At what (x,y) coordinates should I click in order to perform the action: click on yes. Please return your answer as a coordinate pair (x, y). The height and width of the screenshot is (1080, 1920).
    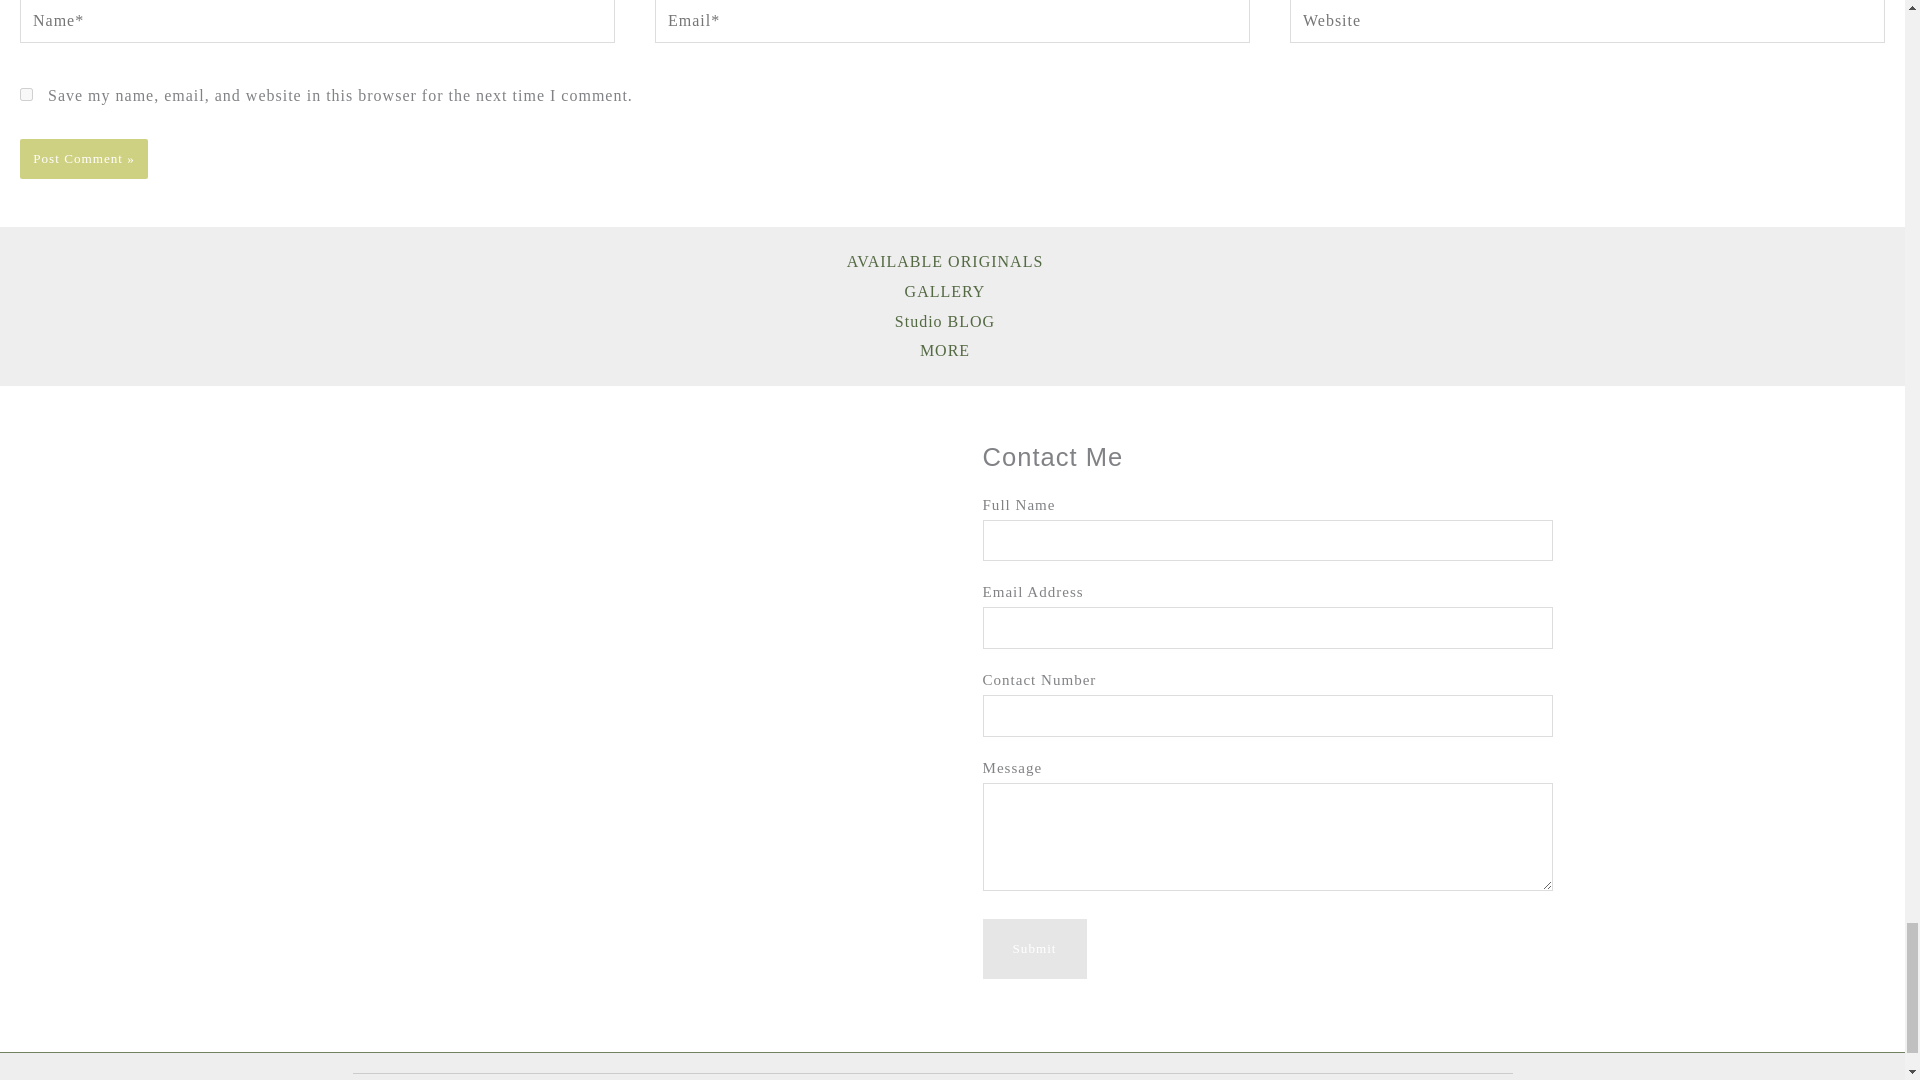
    Looking at the image, I should click on (26, 94).